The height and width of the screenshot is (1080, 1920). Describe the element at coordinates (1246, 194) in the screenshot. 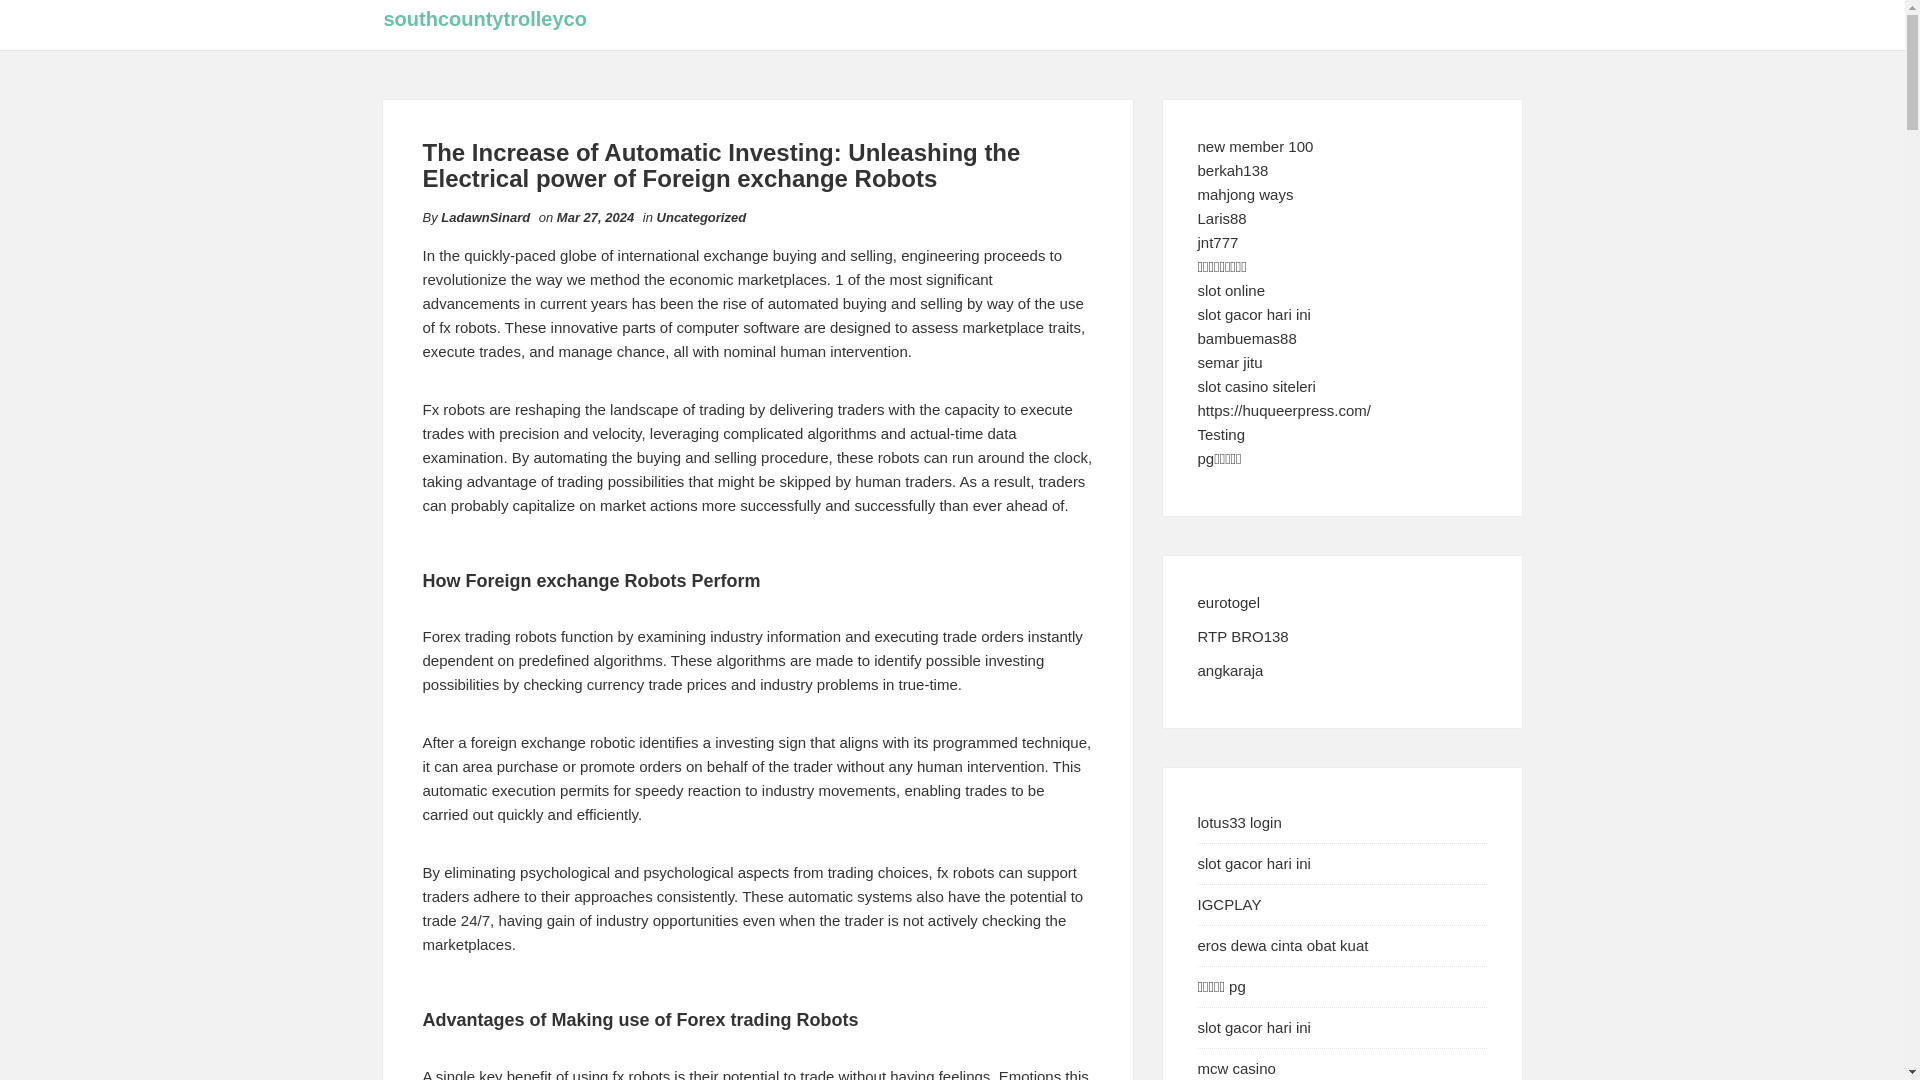

I see `mahjong ways` at that location.